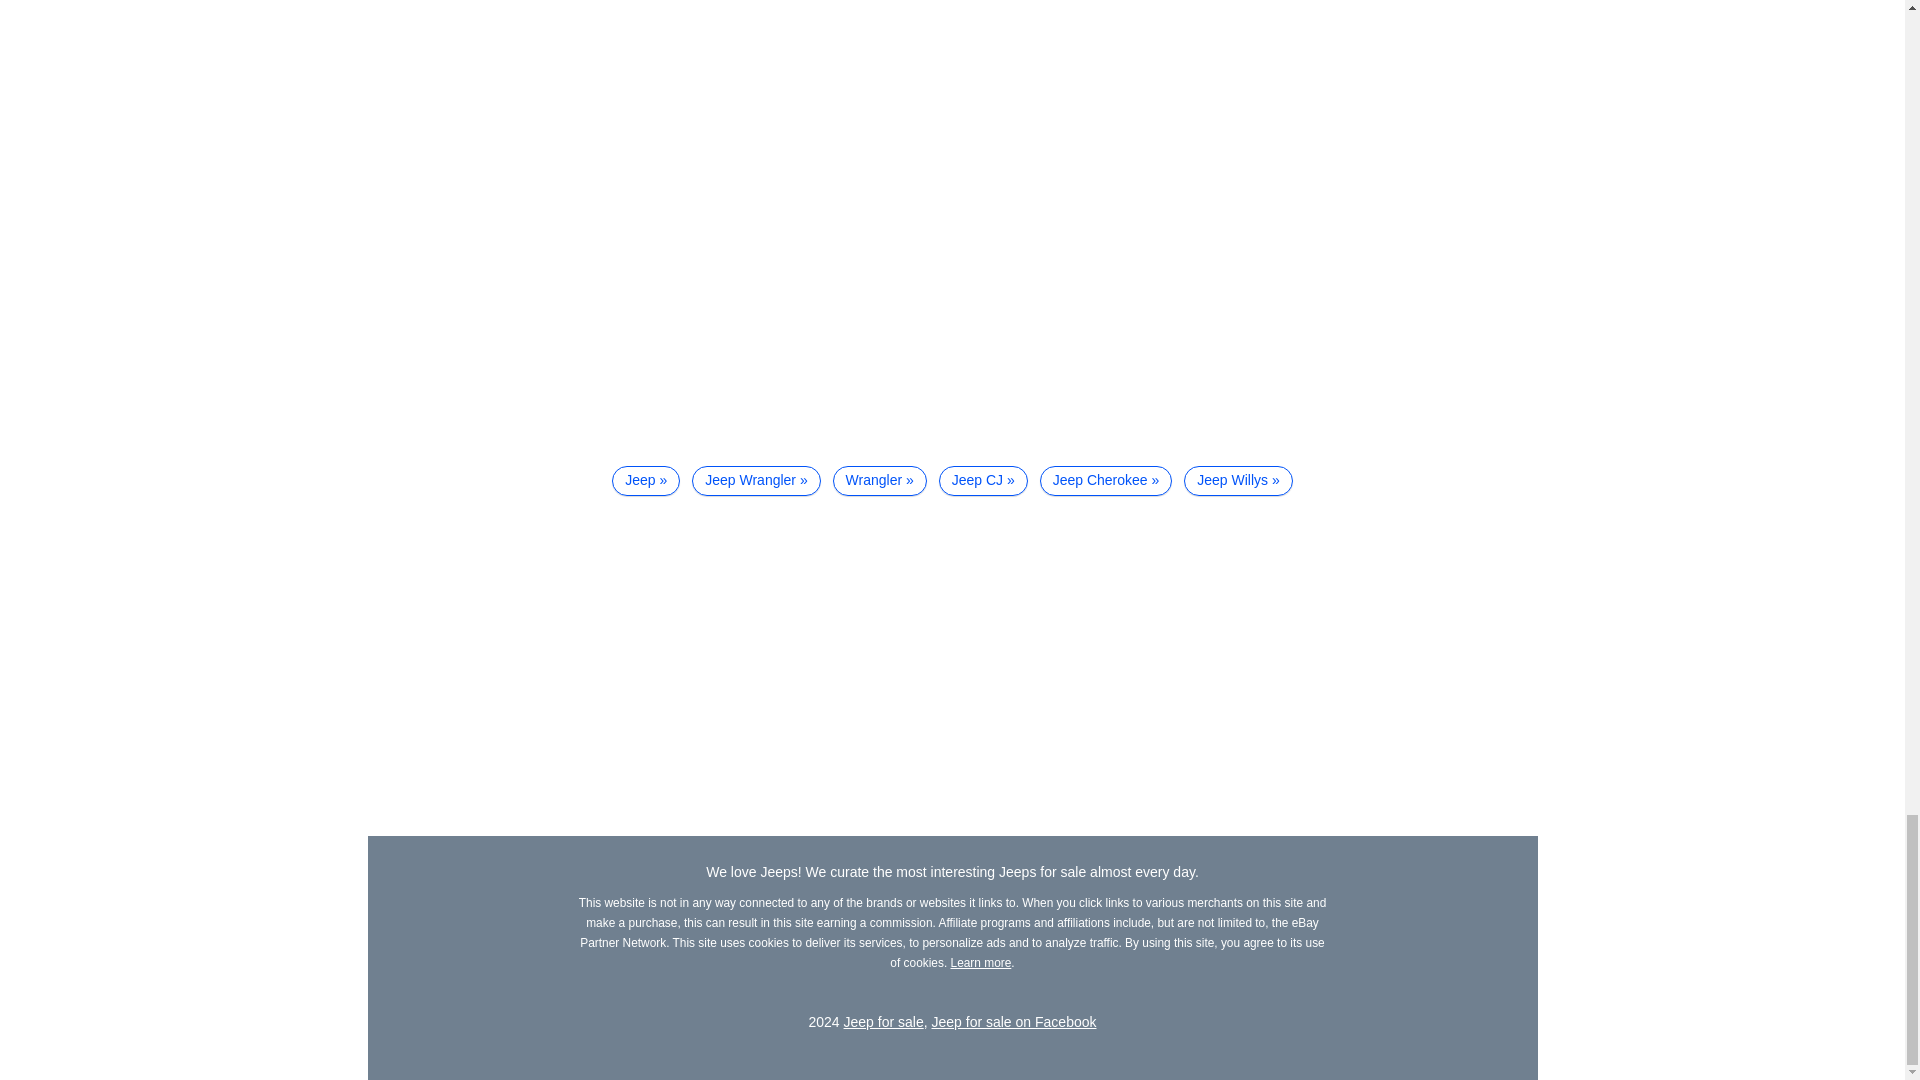 Image resolution: width=1920 pixels, height=1080 pixels. Describe the element at coordinates (755, 480) in the screenshot. I see `Jeep Wrangler` at that location.